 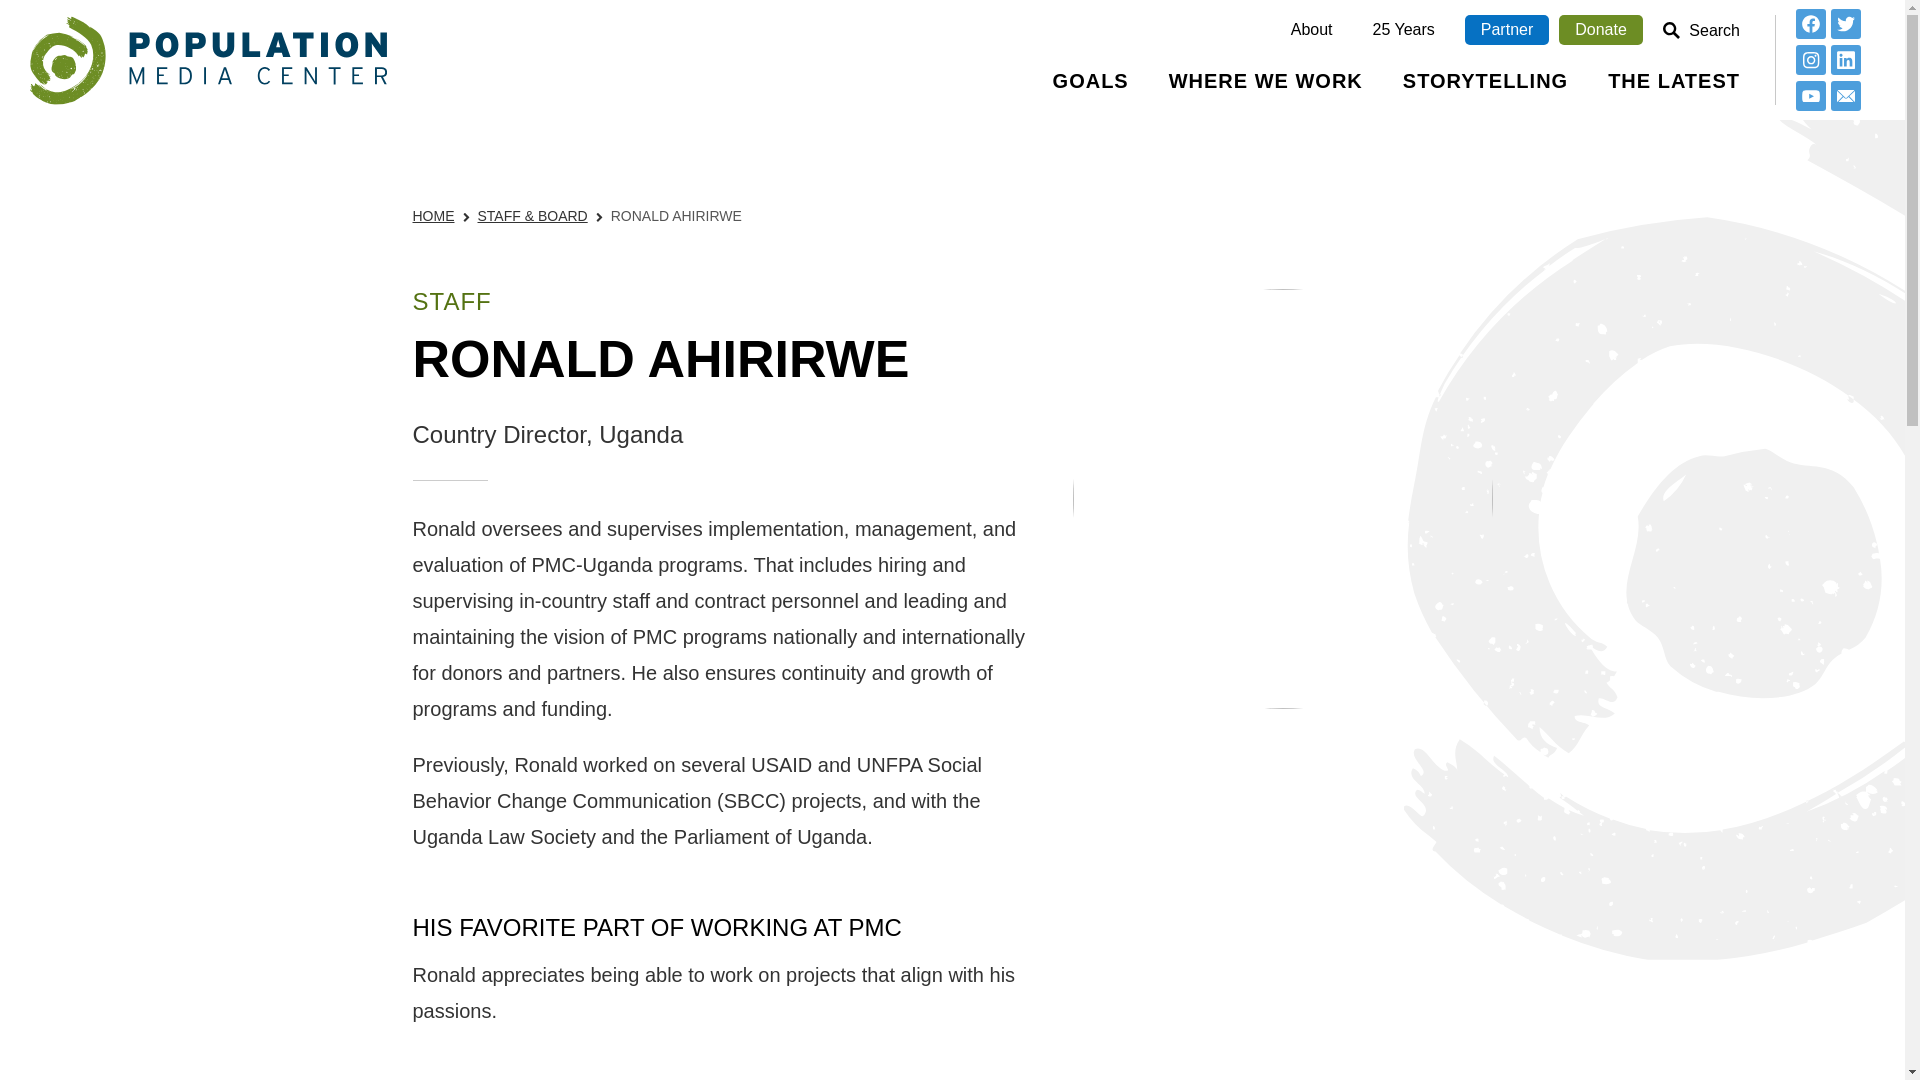 I want to click on HOME, so click(x=432, y=216).